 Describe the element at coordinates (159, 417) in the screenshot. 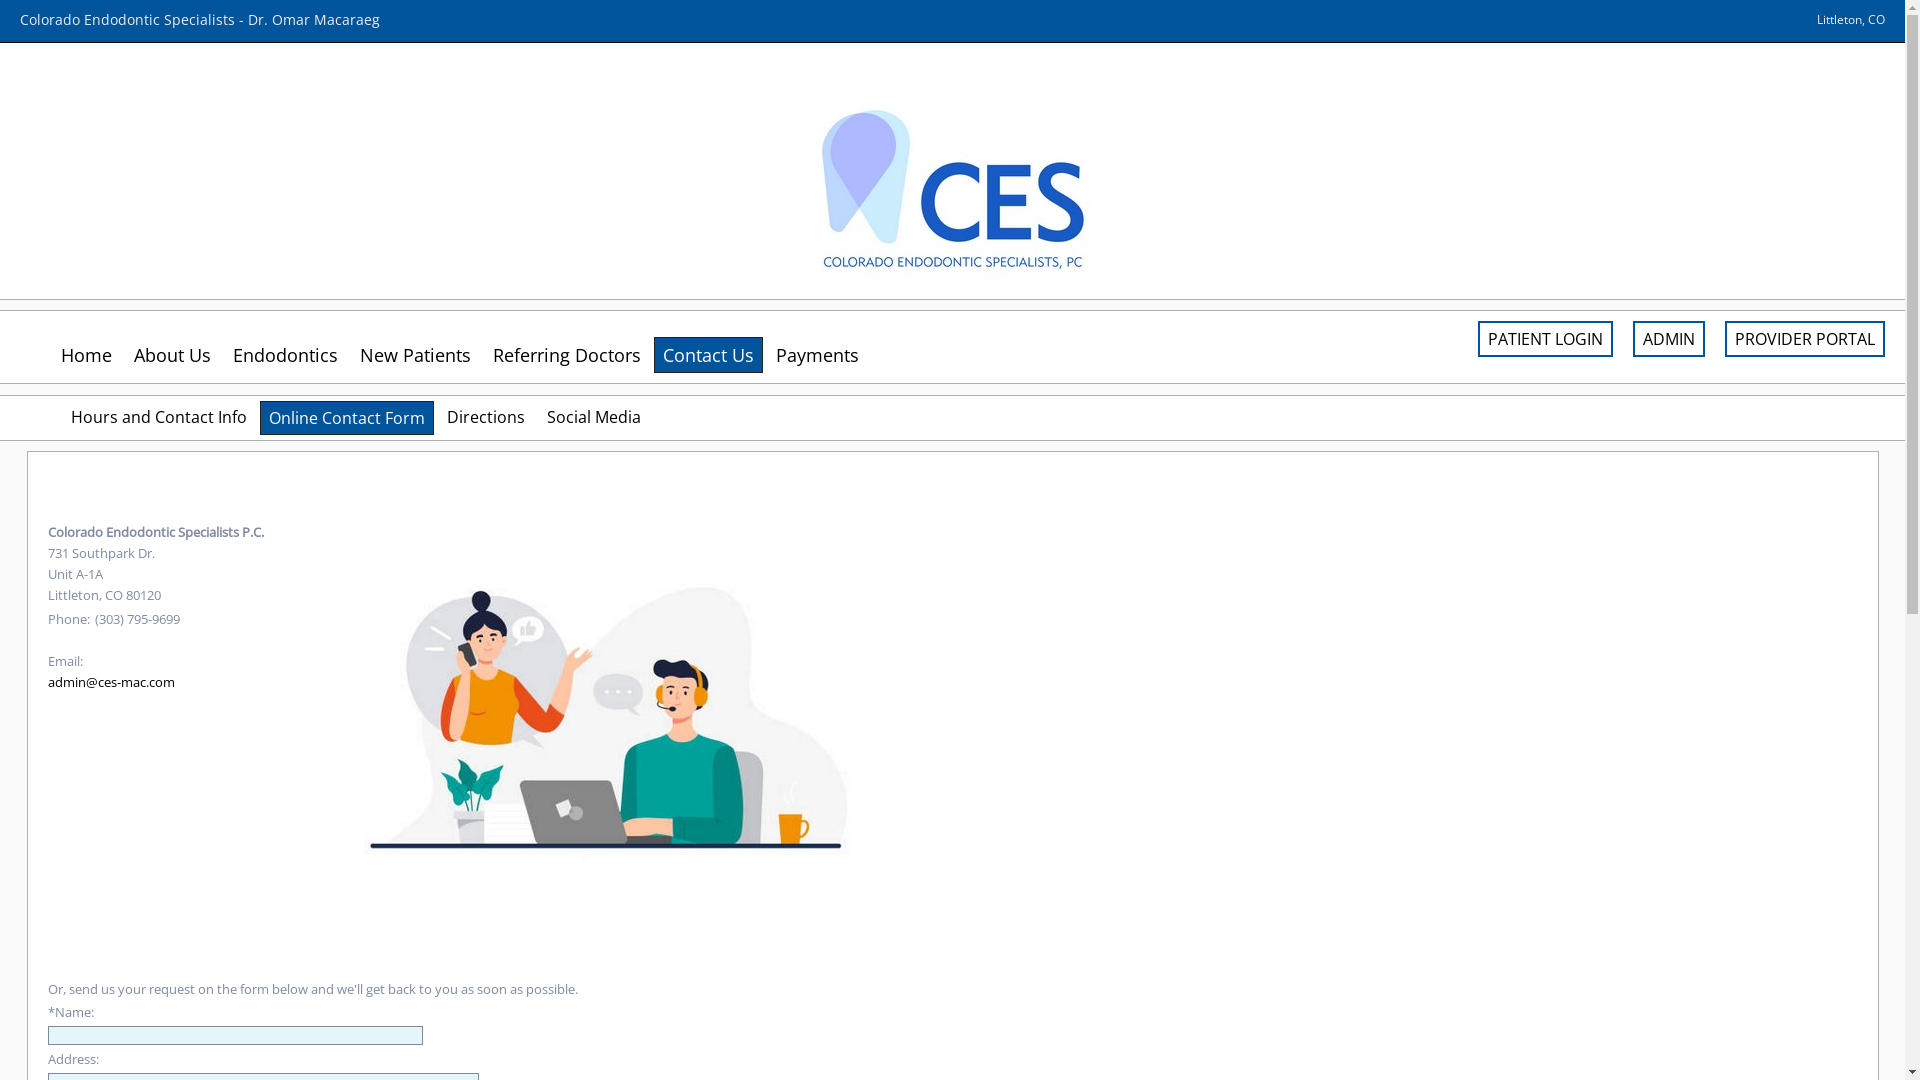

I see `Hours and Contact Info` at that location.